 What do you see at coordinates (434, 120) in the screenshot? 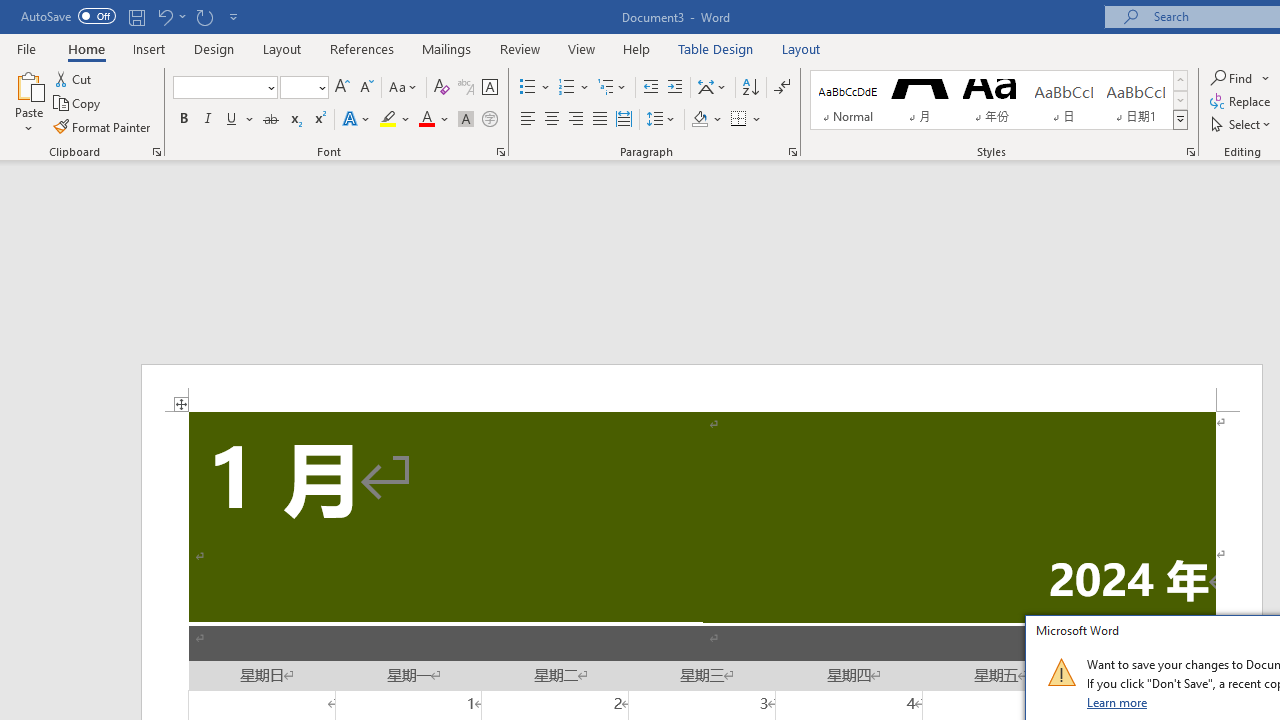
I see `Font Color` at bounding box center [434, 120].